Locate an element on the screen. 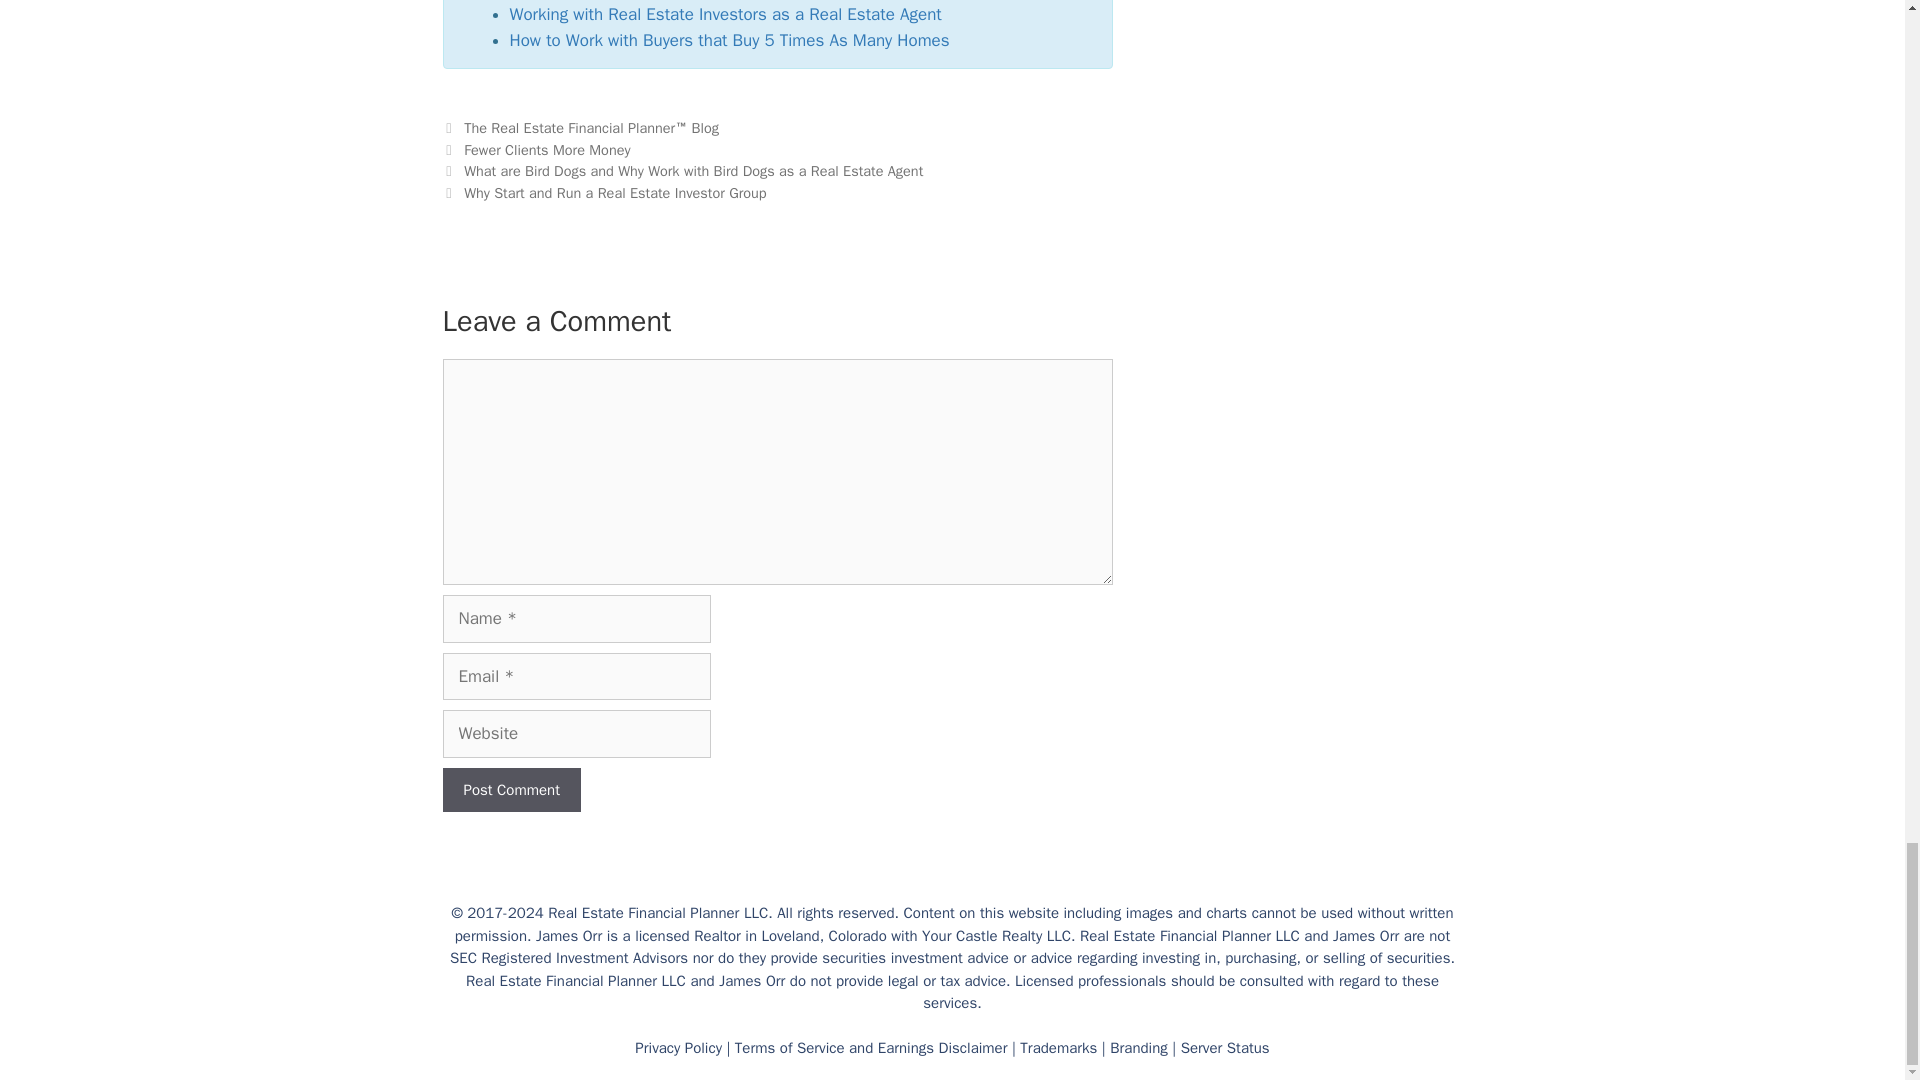 The image size is (1920, 1080). Post Comment is located at coordinates (510, 790).